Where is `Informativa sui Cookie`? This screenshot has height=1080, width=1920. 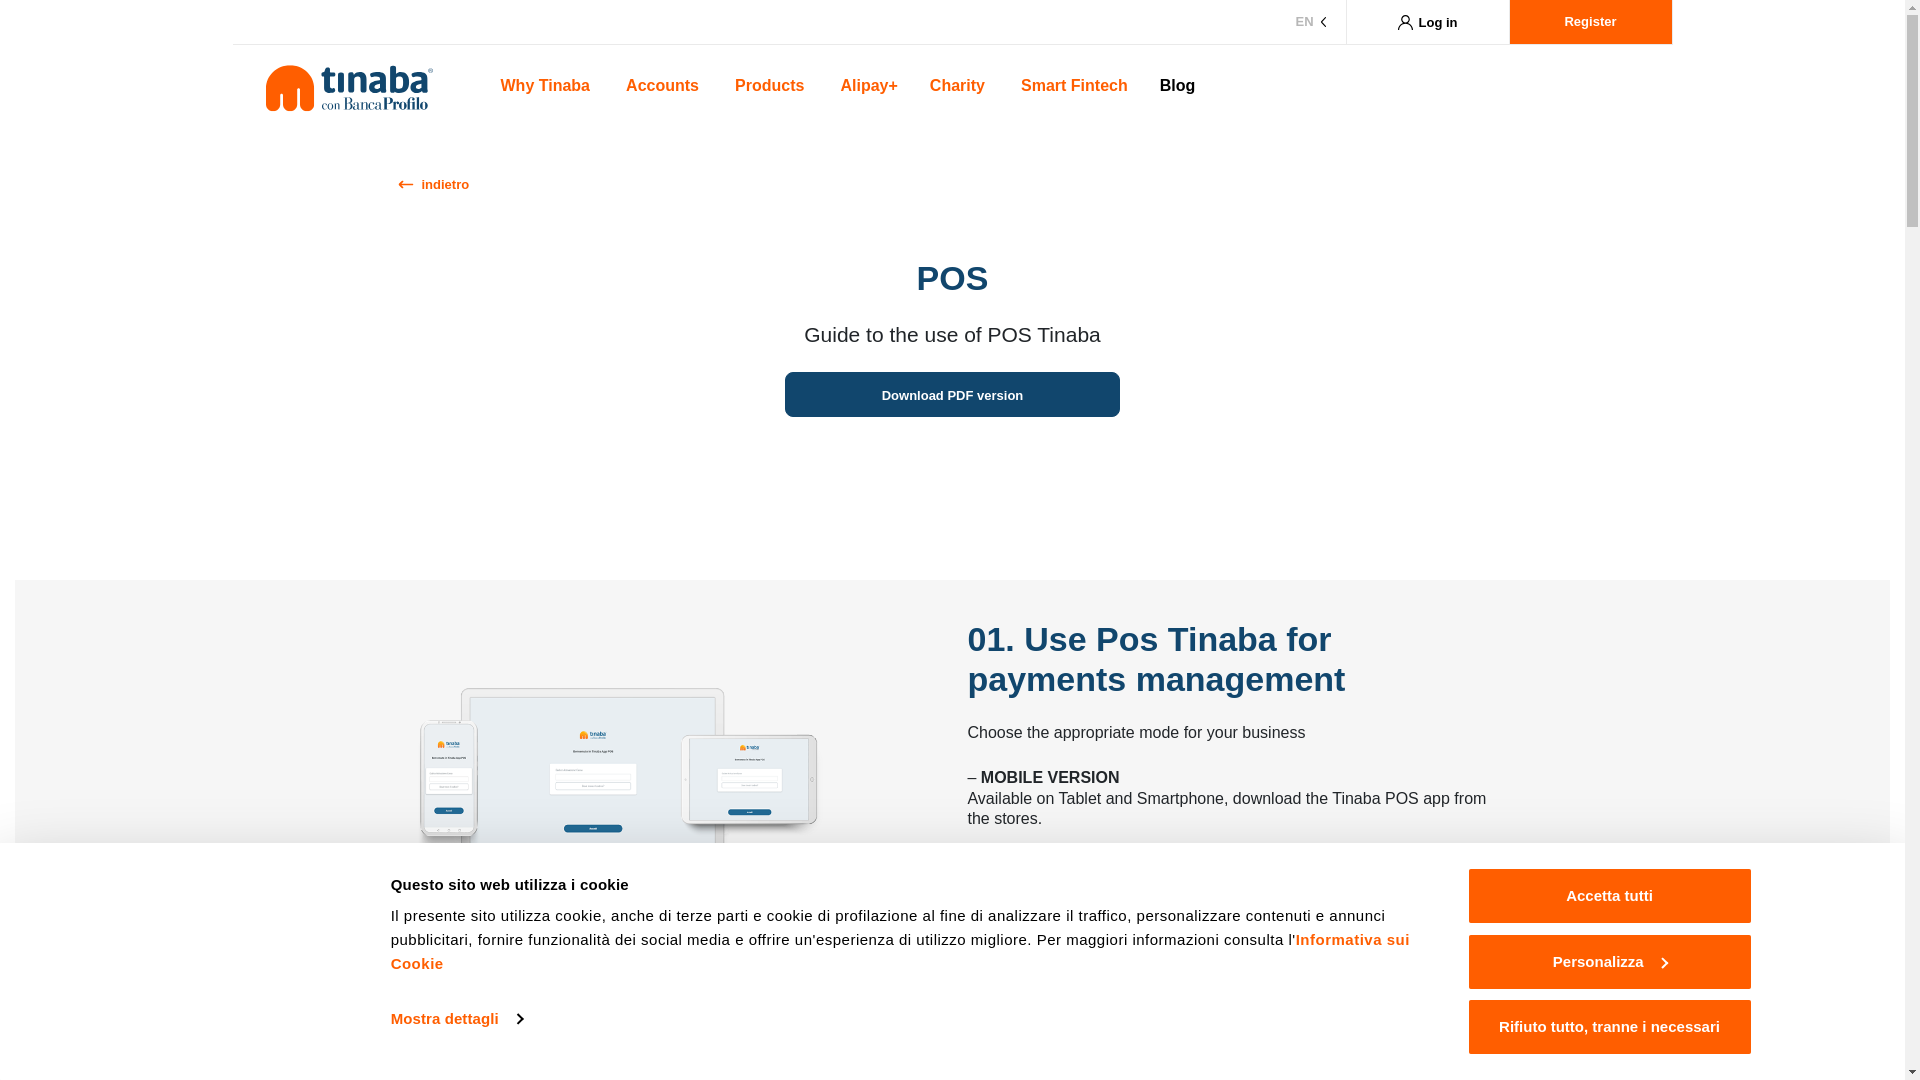 Informativa sui Cookie is located at coordinates (900, 951).